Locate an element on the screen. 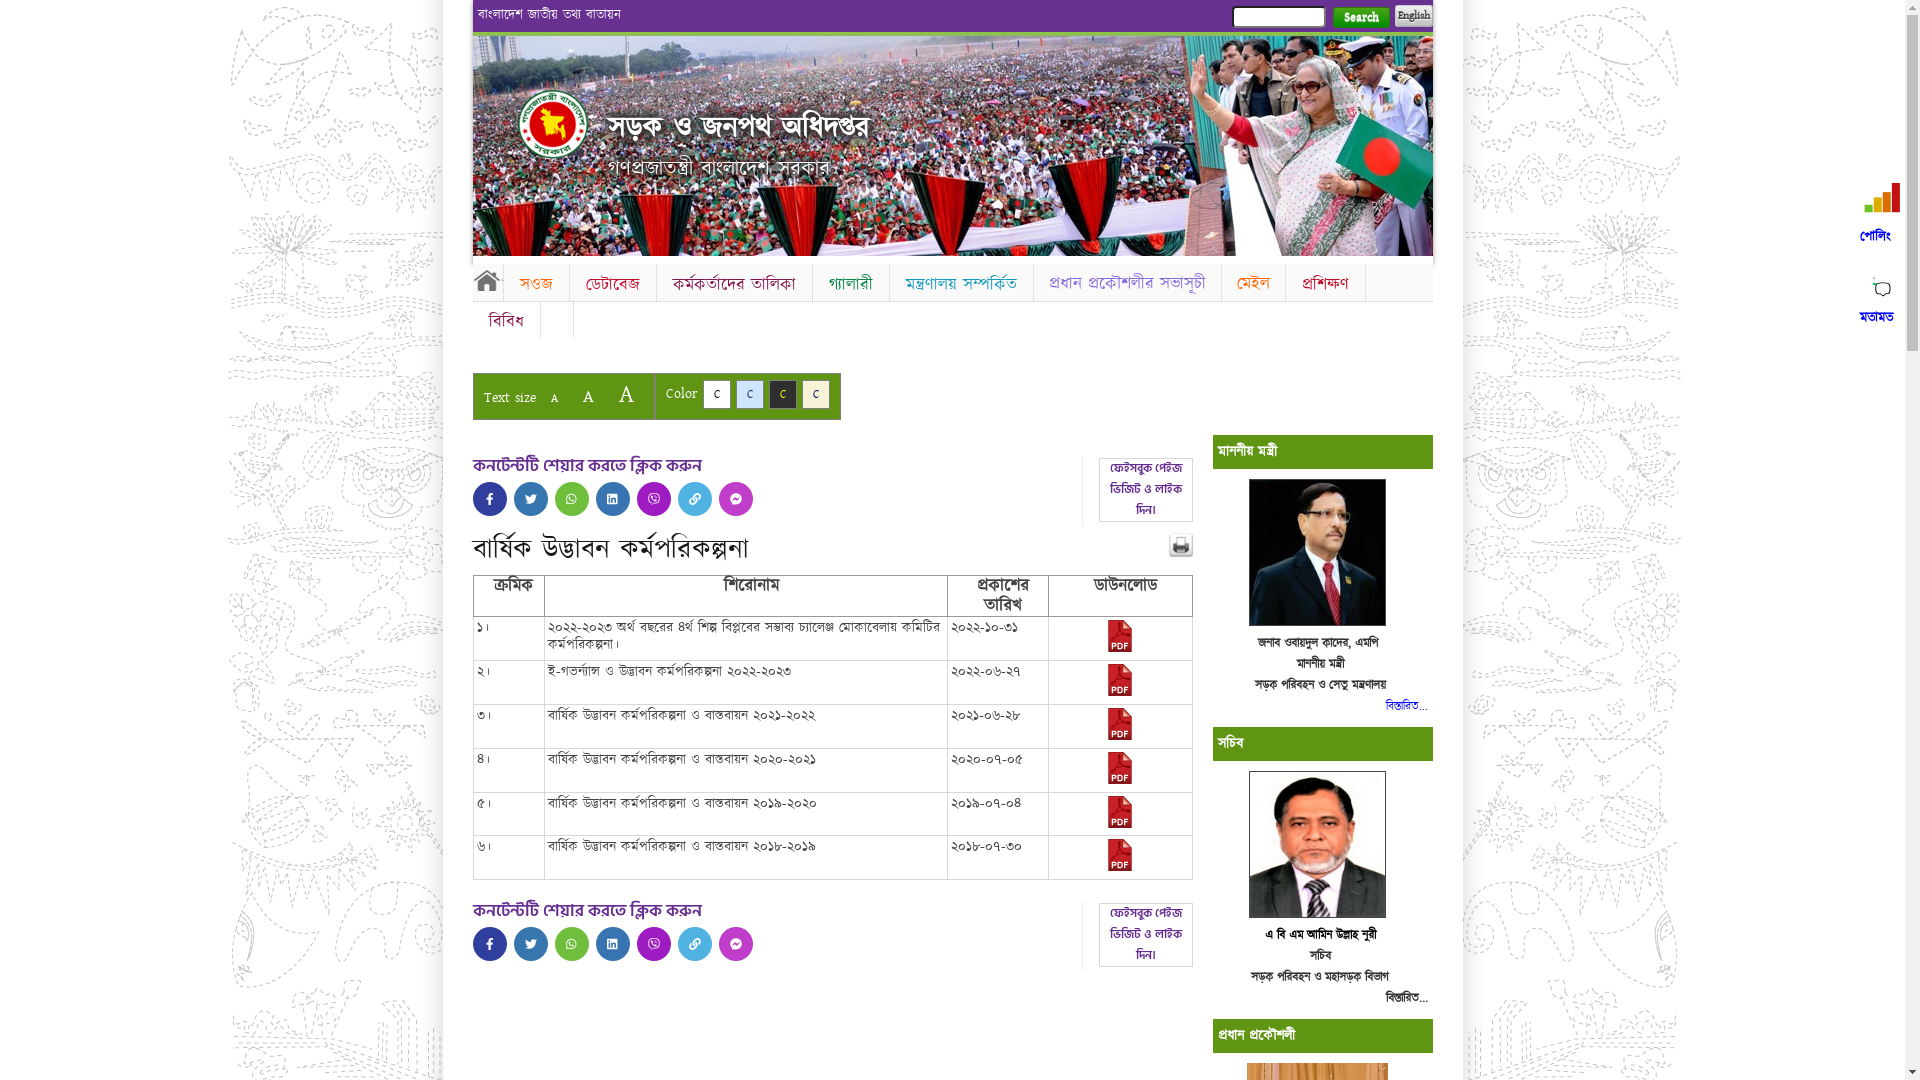 The height and width of the screenshot is (1080, 1920). C is located at coordinates (716, 394).